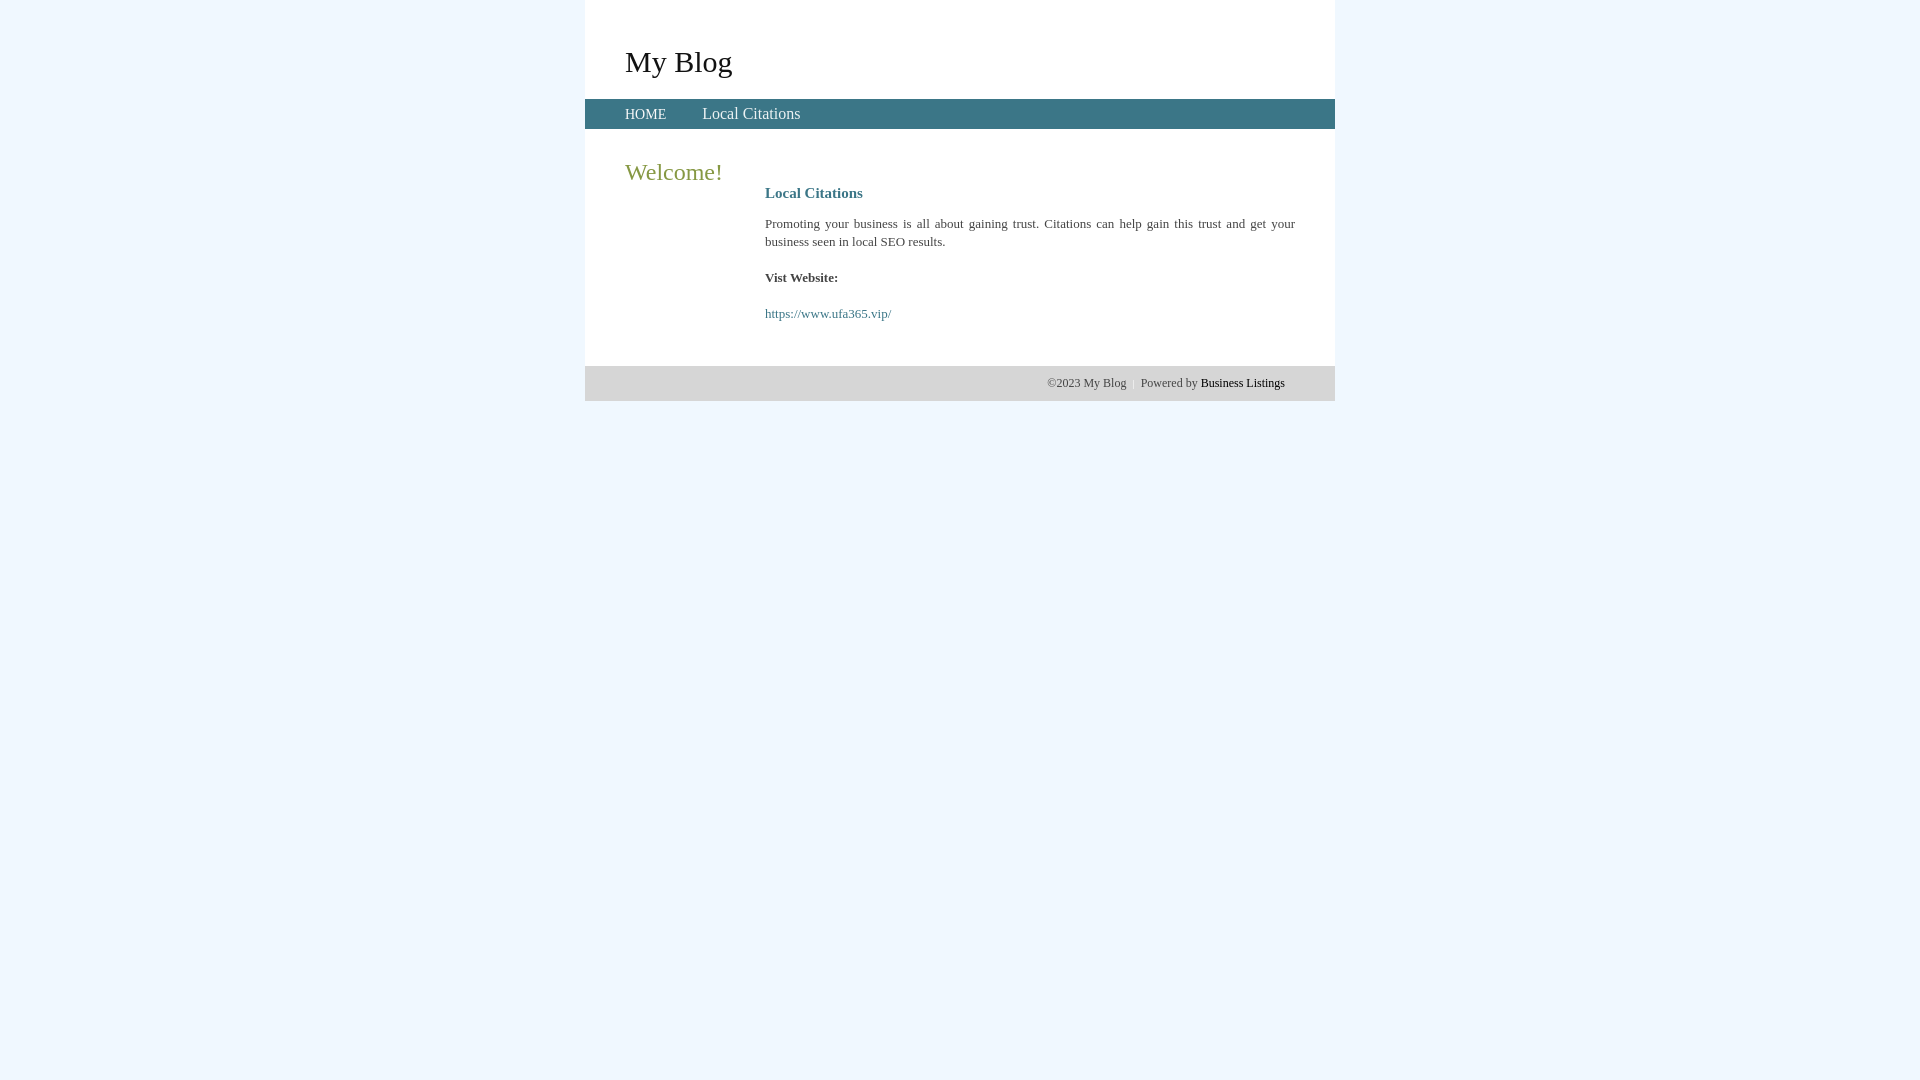  Describe the element at coordinates (646, 114) in the screenshot. I see `HOME` at that location.